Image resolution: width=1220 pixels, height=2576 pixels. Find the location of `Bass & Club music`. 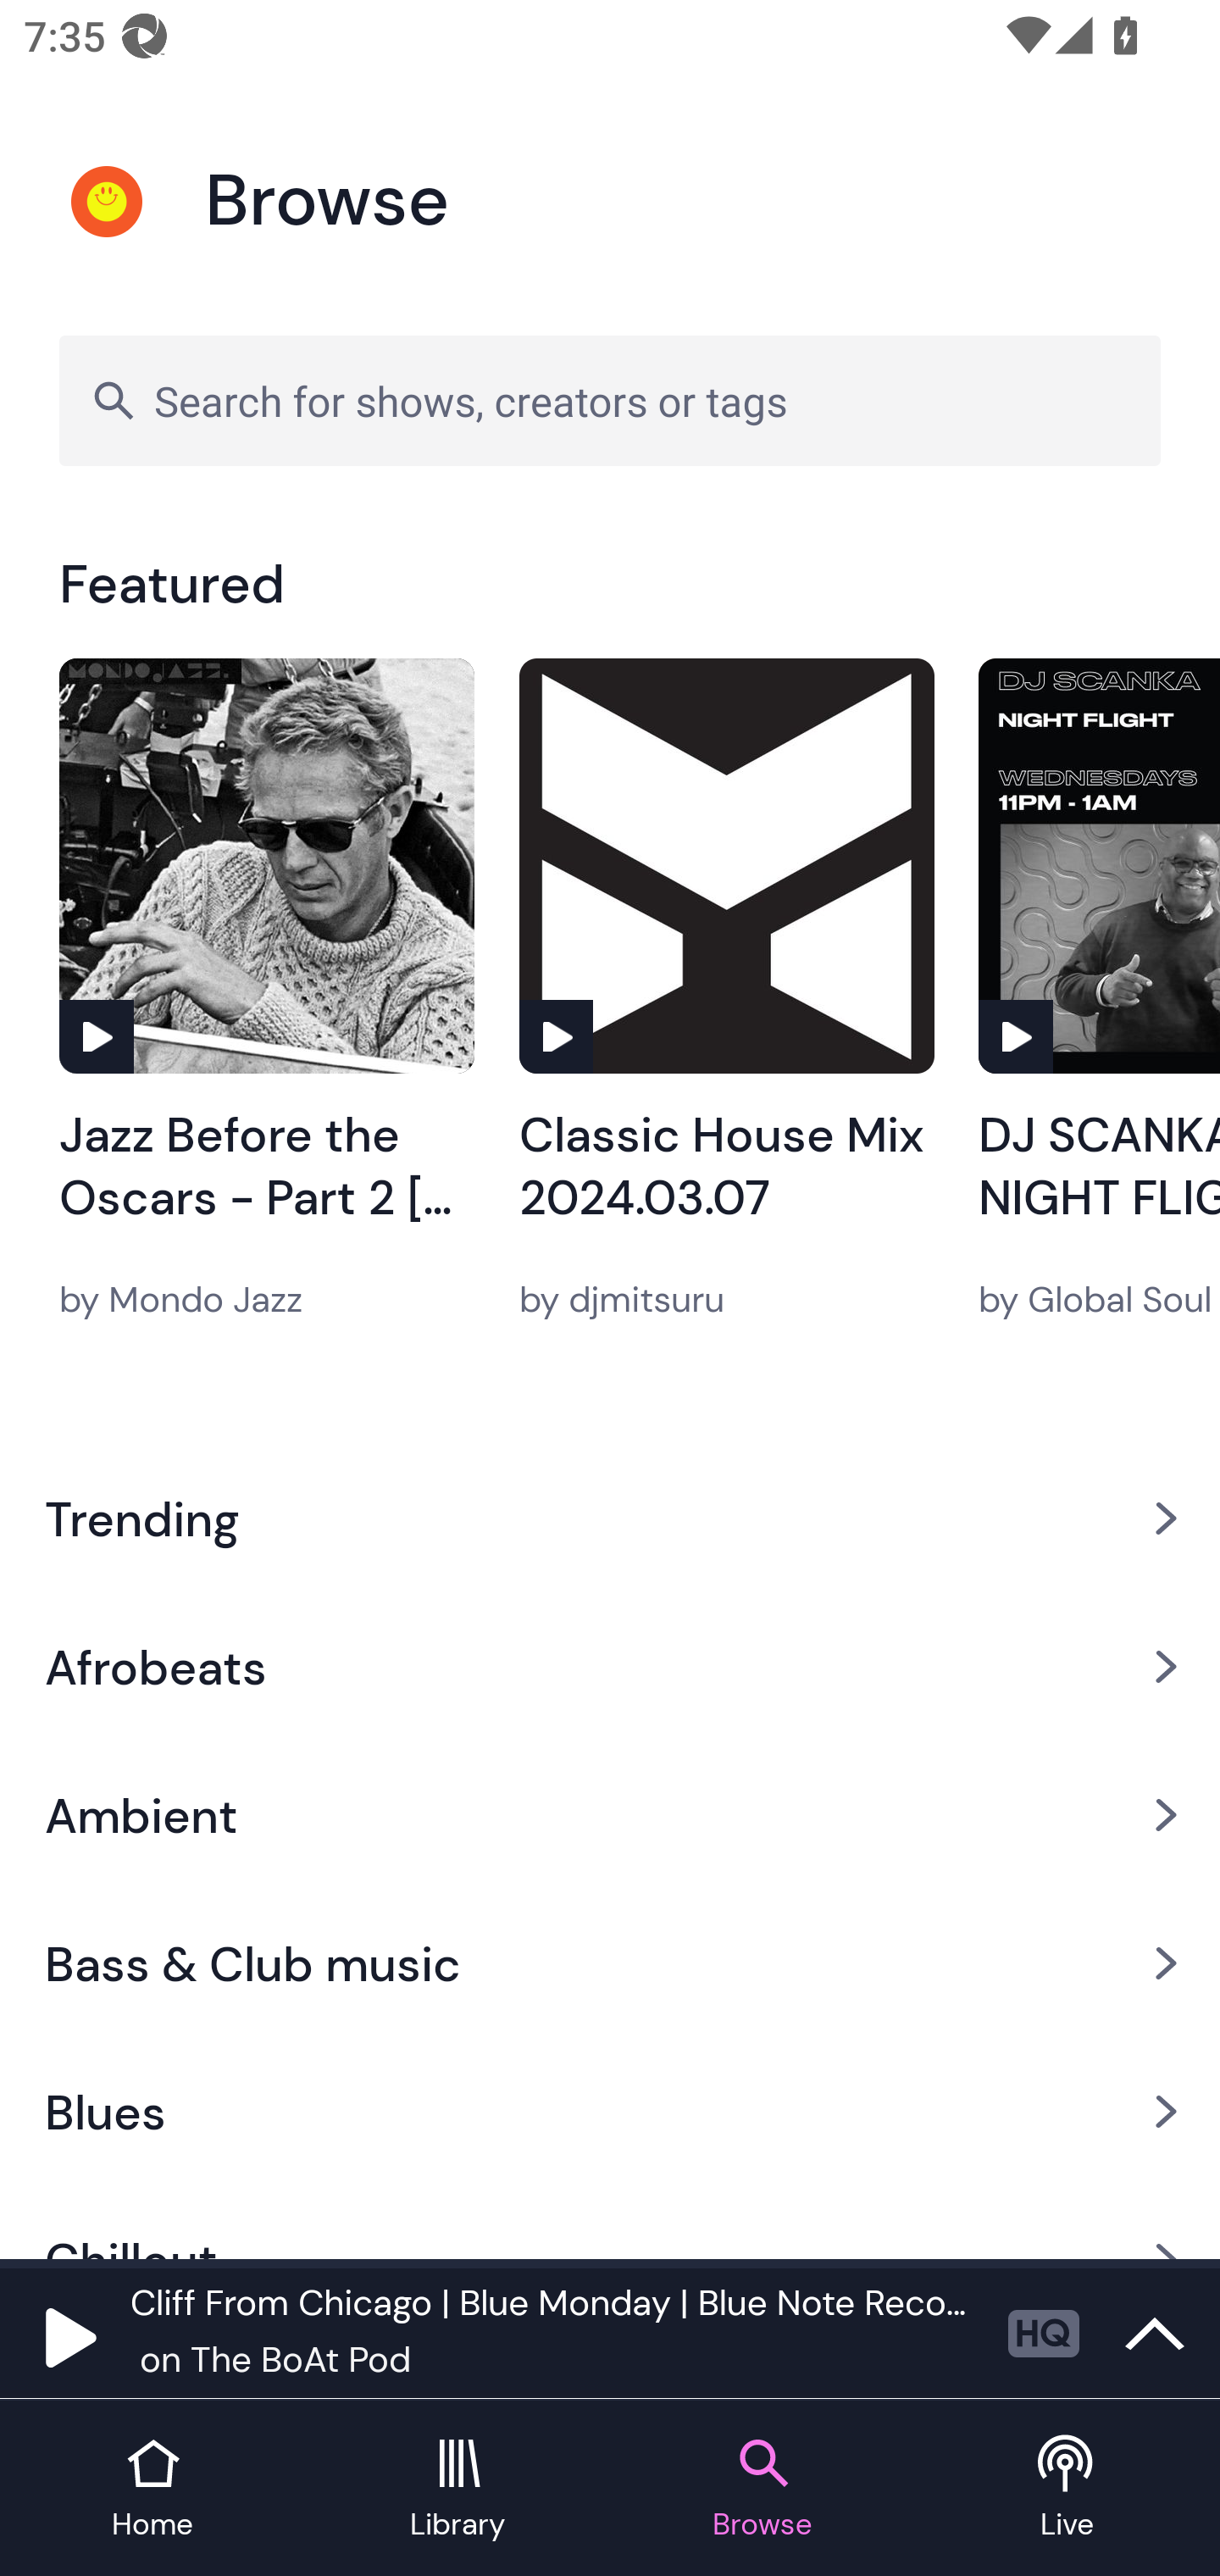

Bass & Club music is located at coordinates (610, 1964).